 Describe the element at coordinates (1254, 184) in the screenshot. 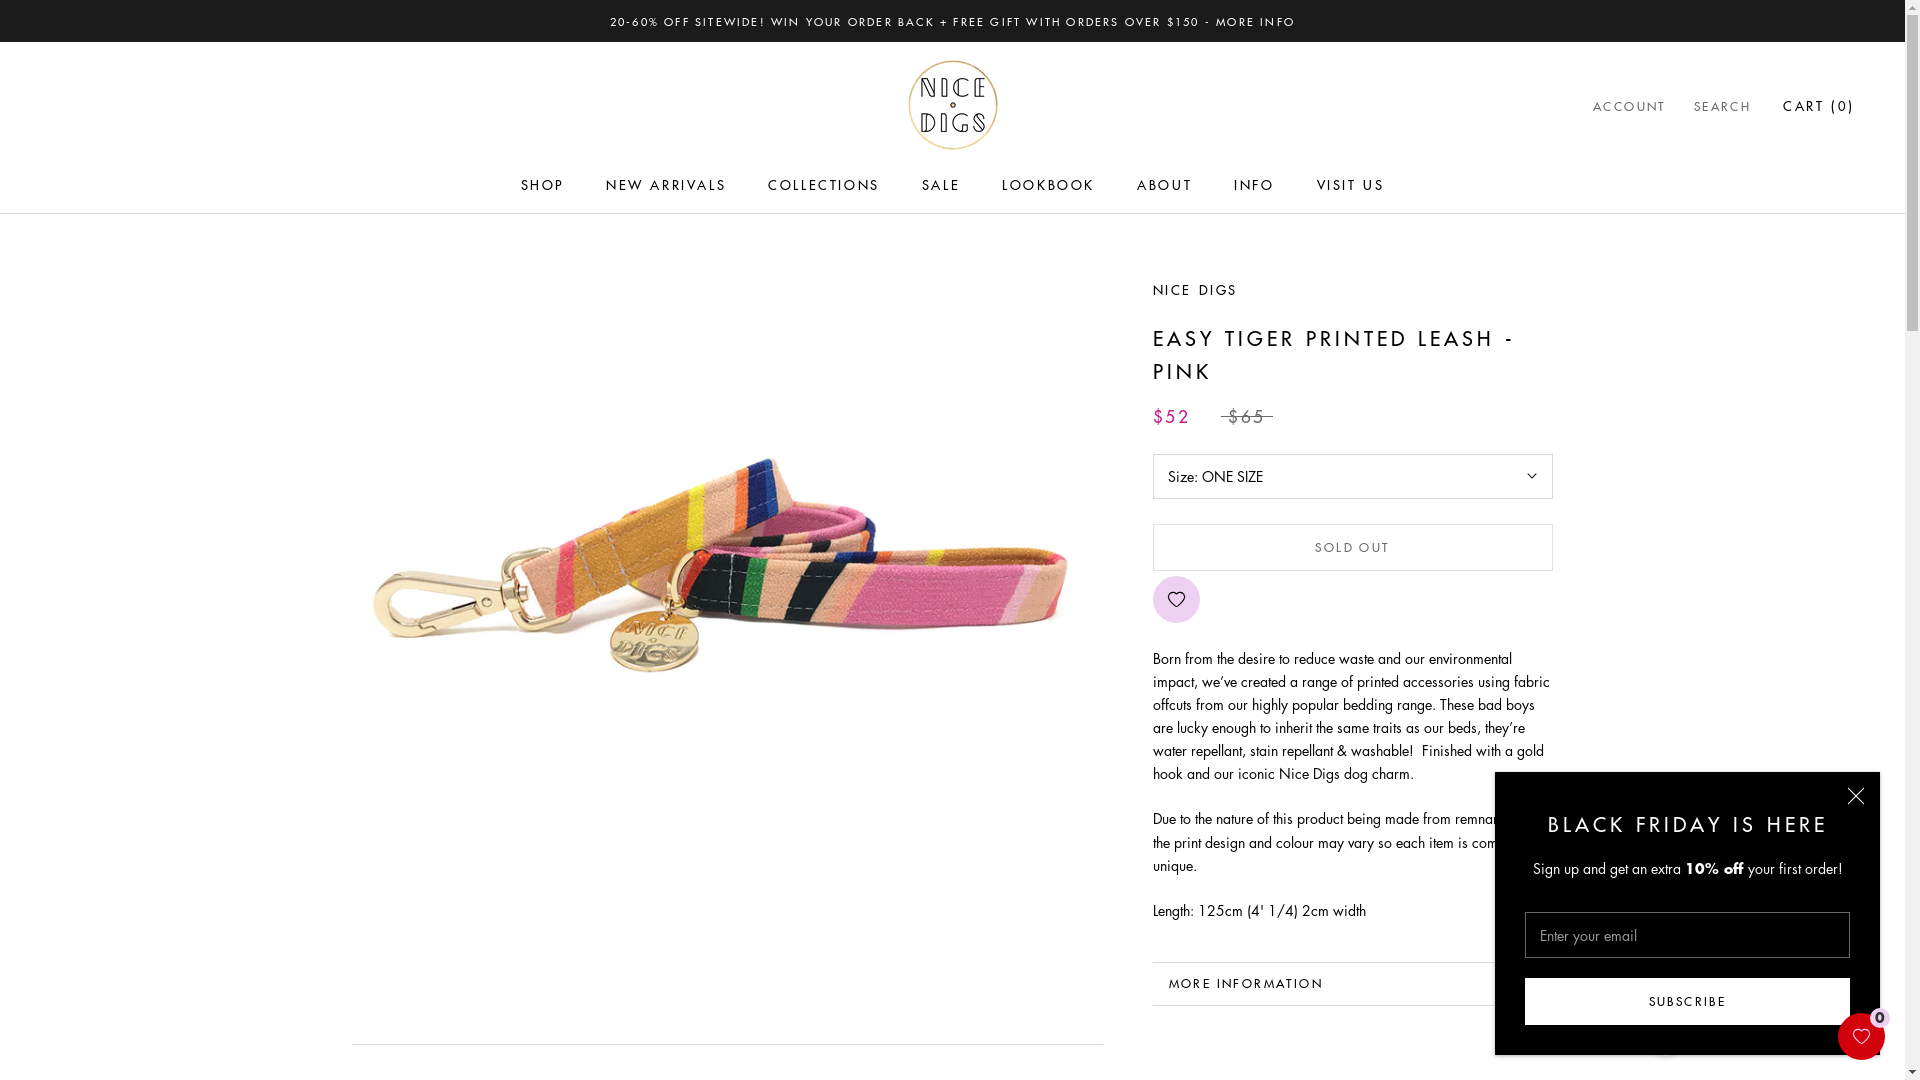

I see `INFO` at that location.